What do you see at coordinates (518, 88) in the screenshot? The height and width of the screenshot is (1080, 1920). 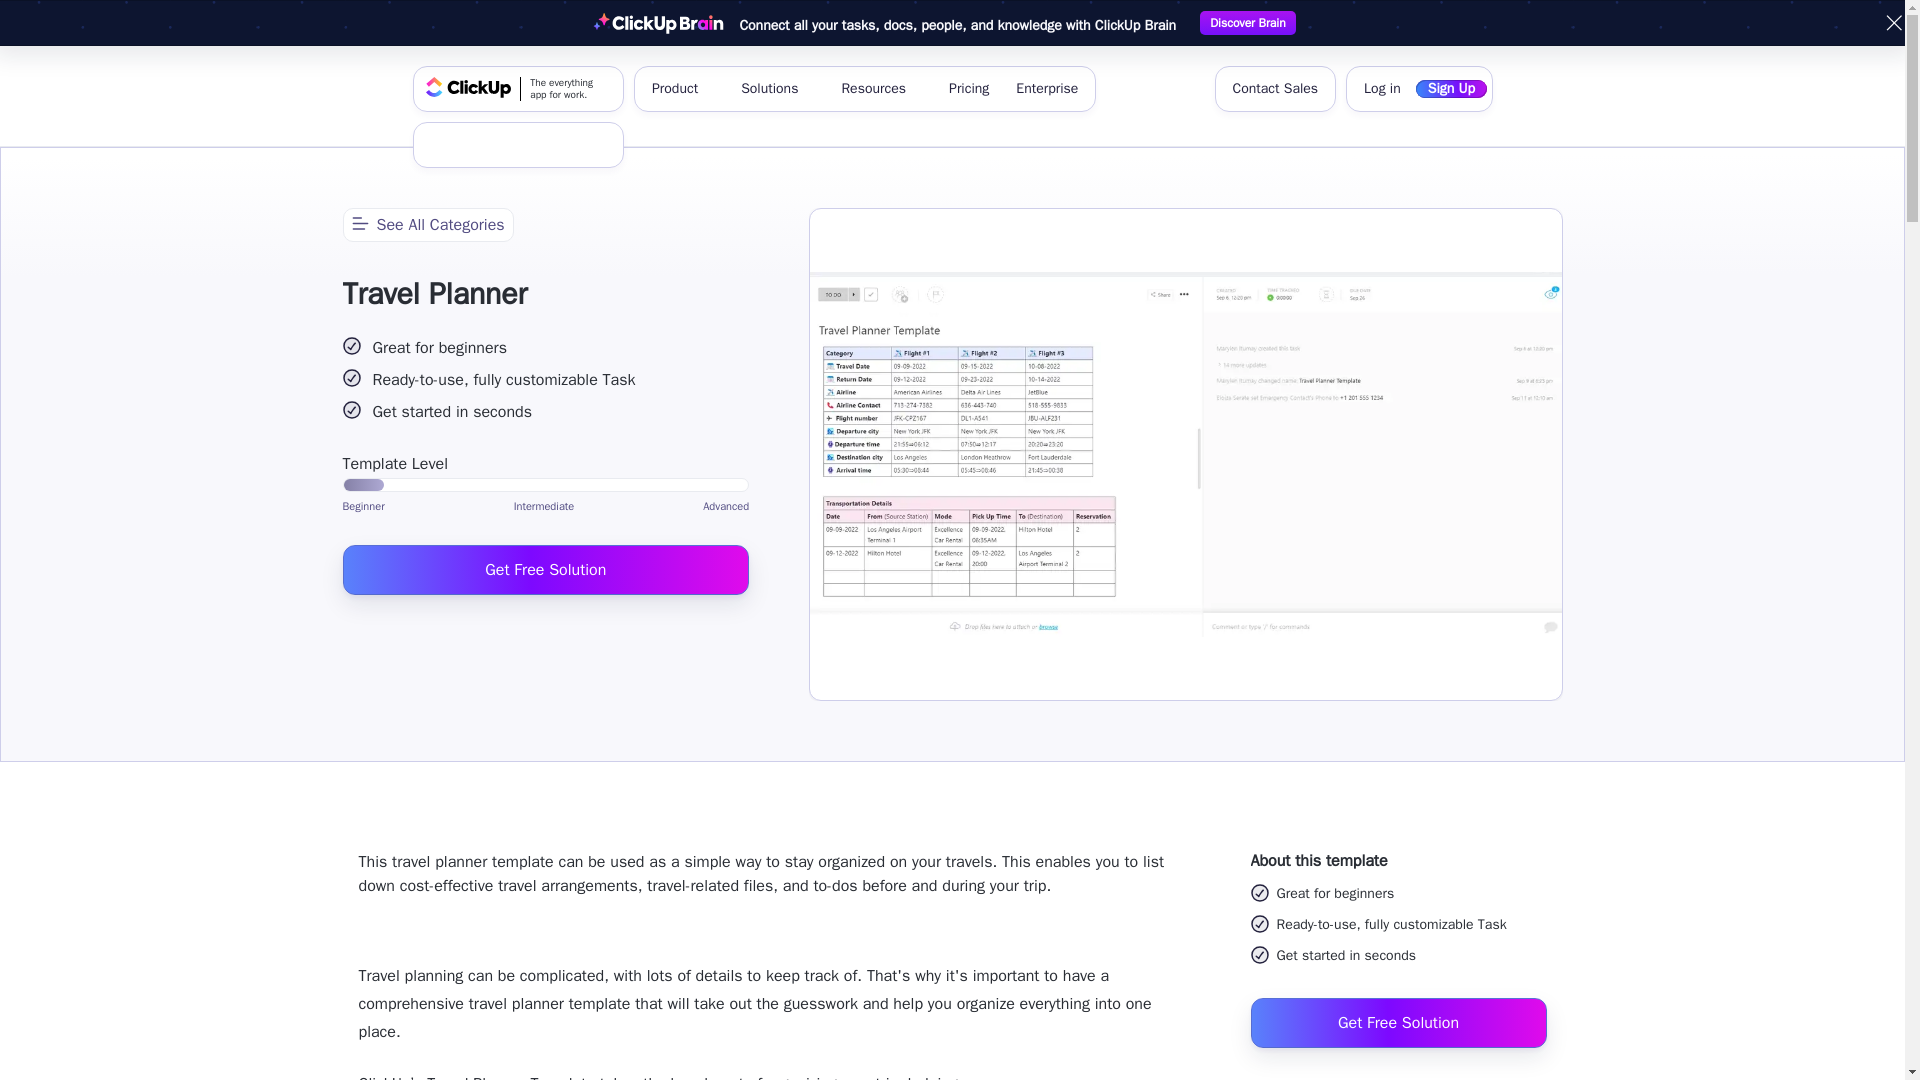 I see `Close banner` at bounding box center [518, 88].